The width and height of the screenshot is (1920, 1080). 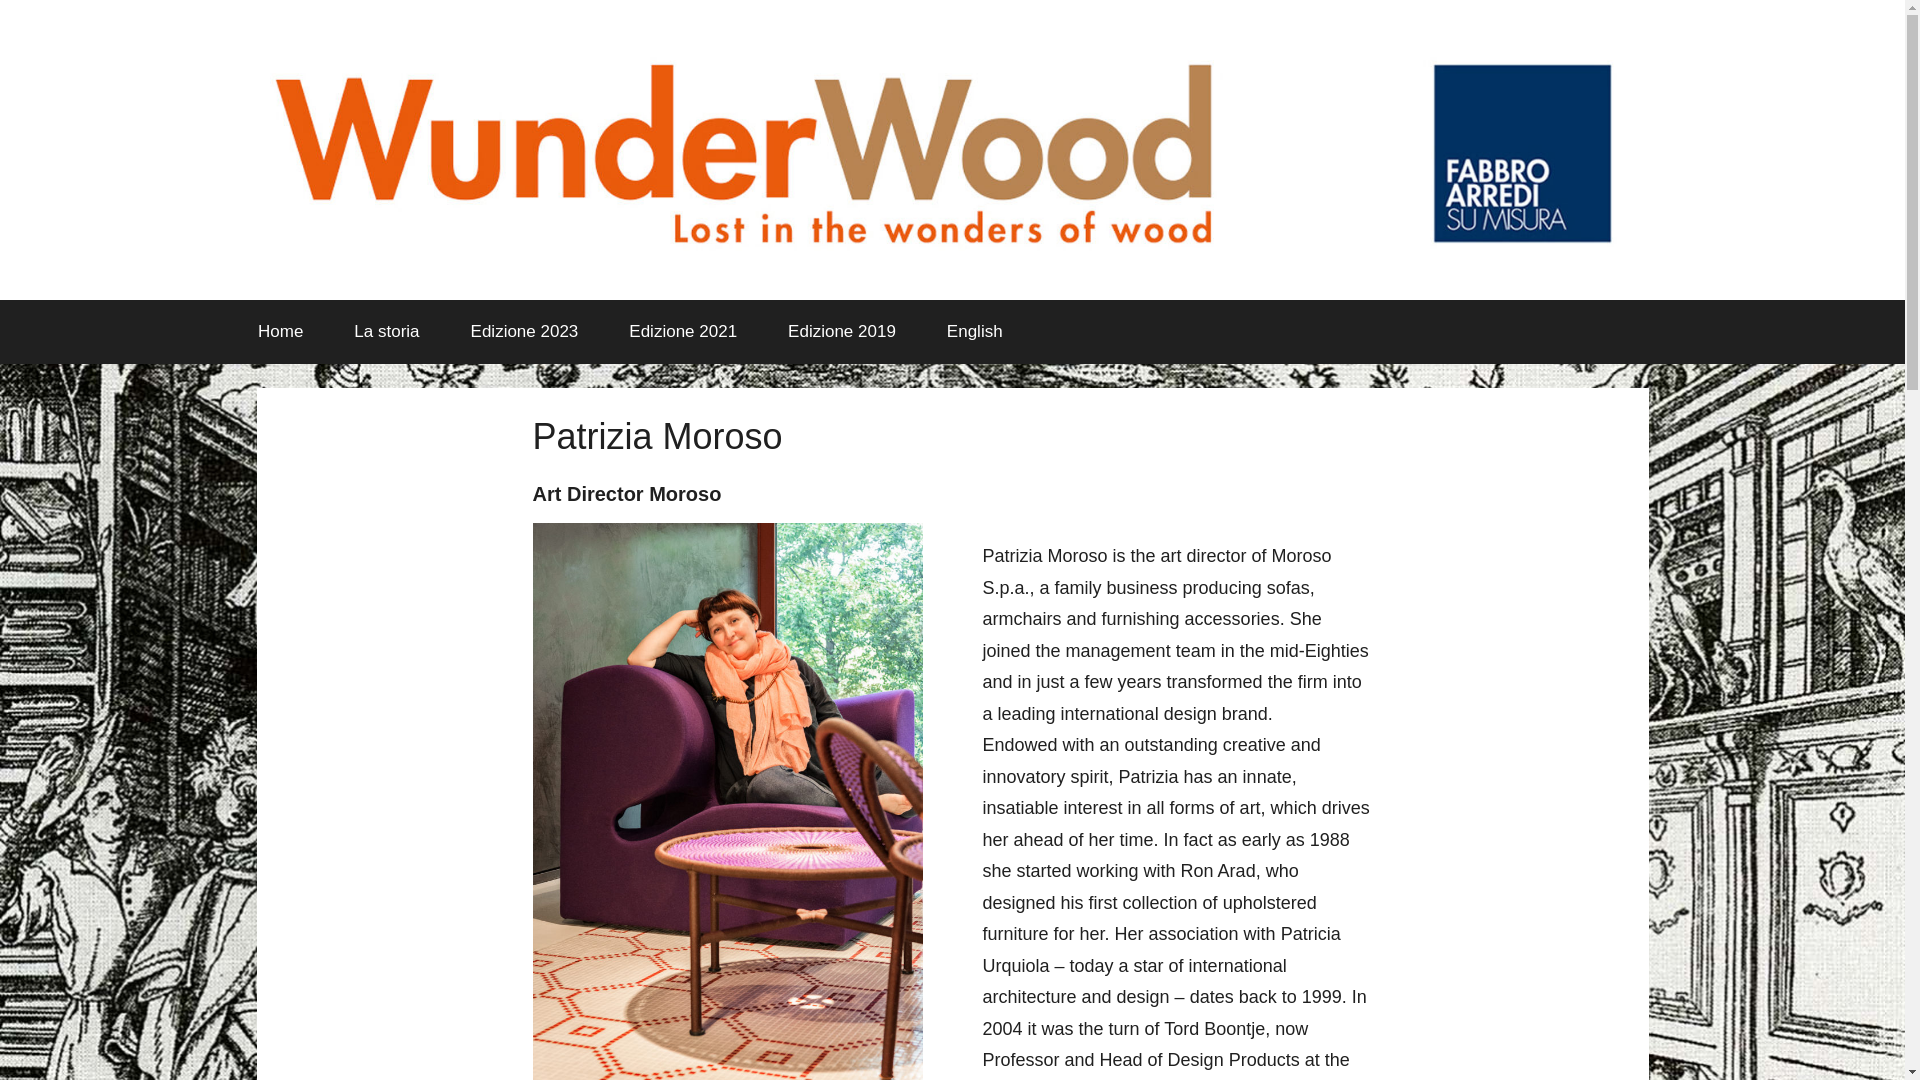 What do you see at coordinates (683, 332) in the screenshot?
I see `Edizione 2021` at bounding box center [683, 332].